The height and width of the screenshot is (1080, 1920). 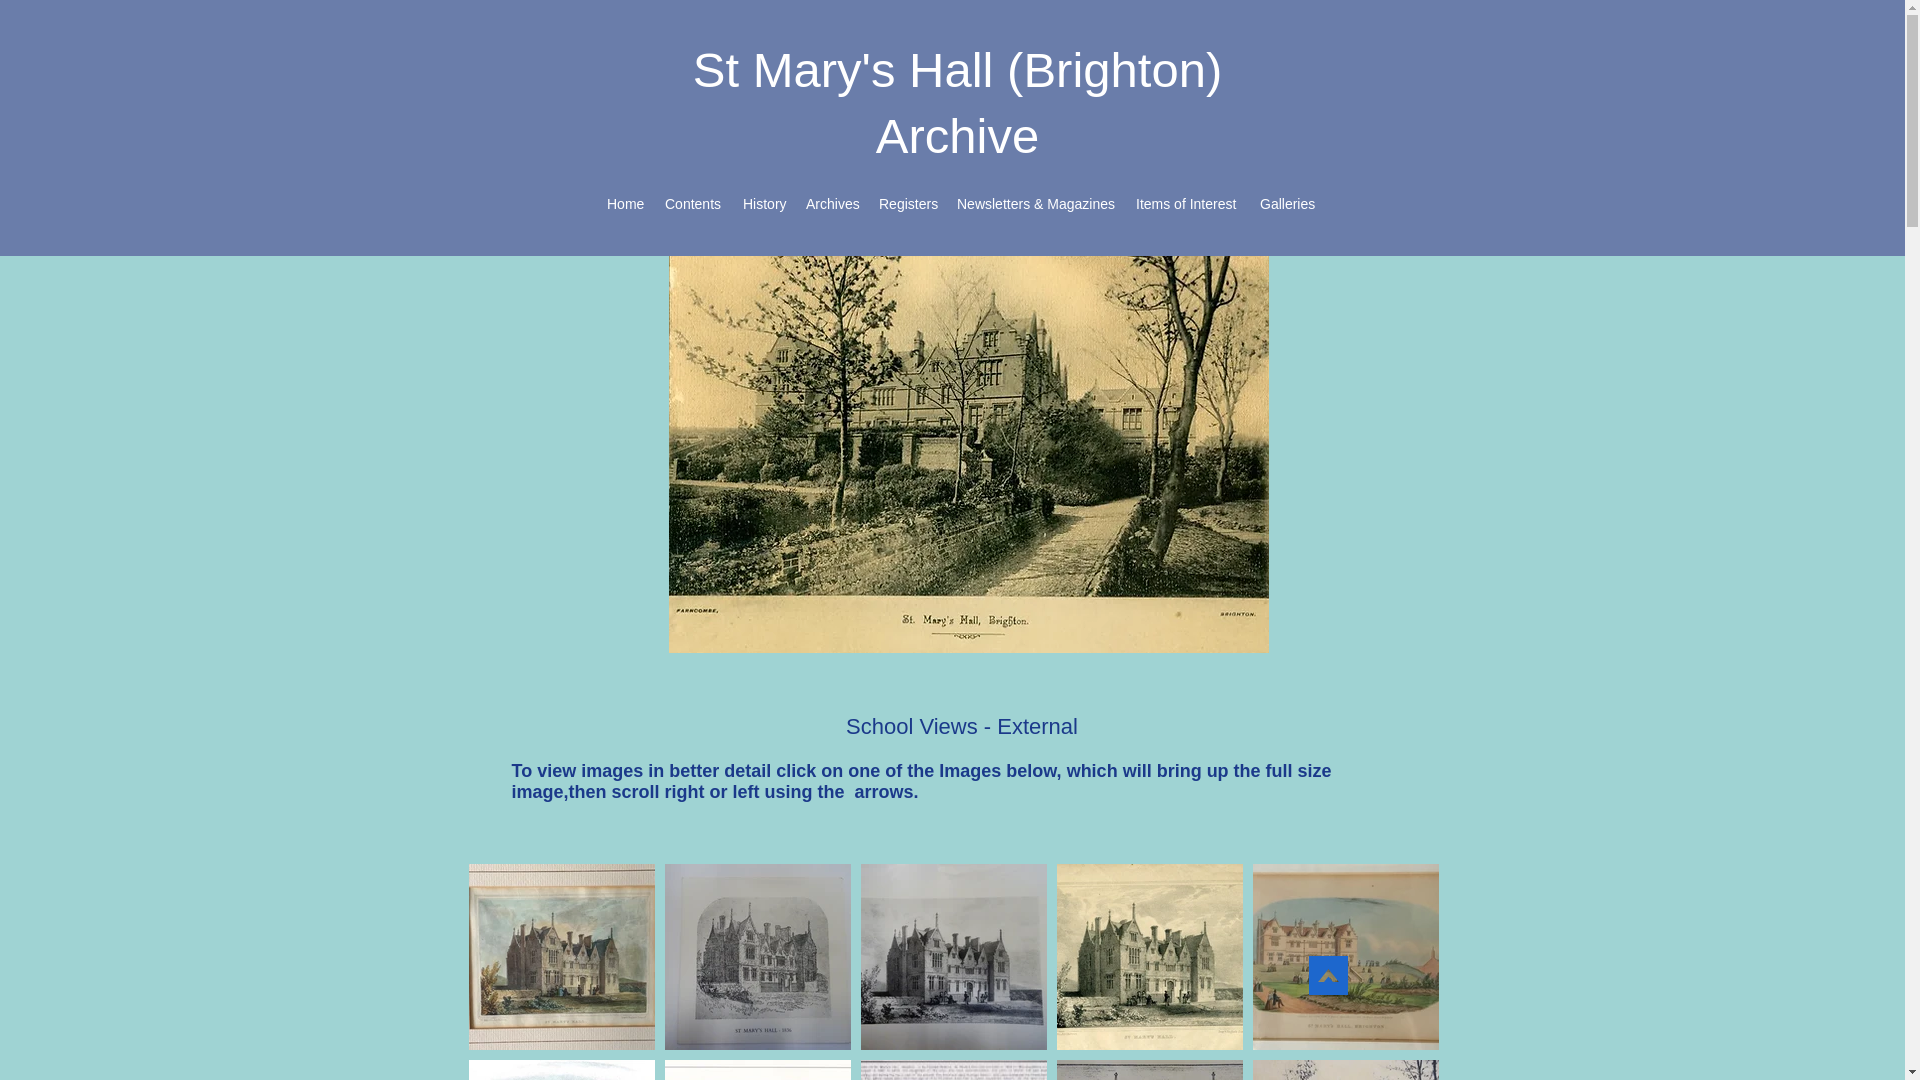 What do you see at coordinates (694, 204) in the screenshot?
I see `Contents` at bounding box center [694, 204].